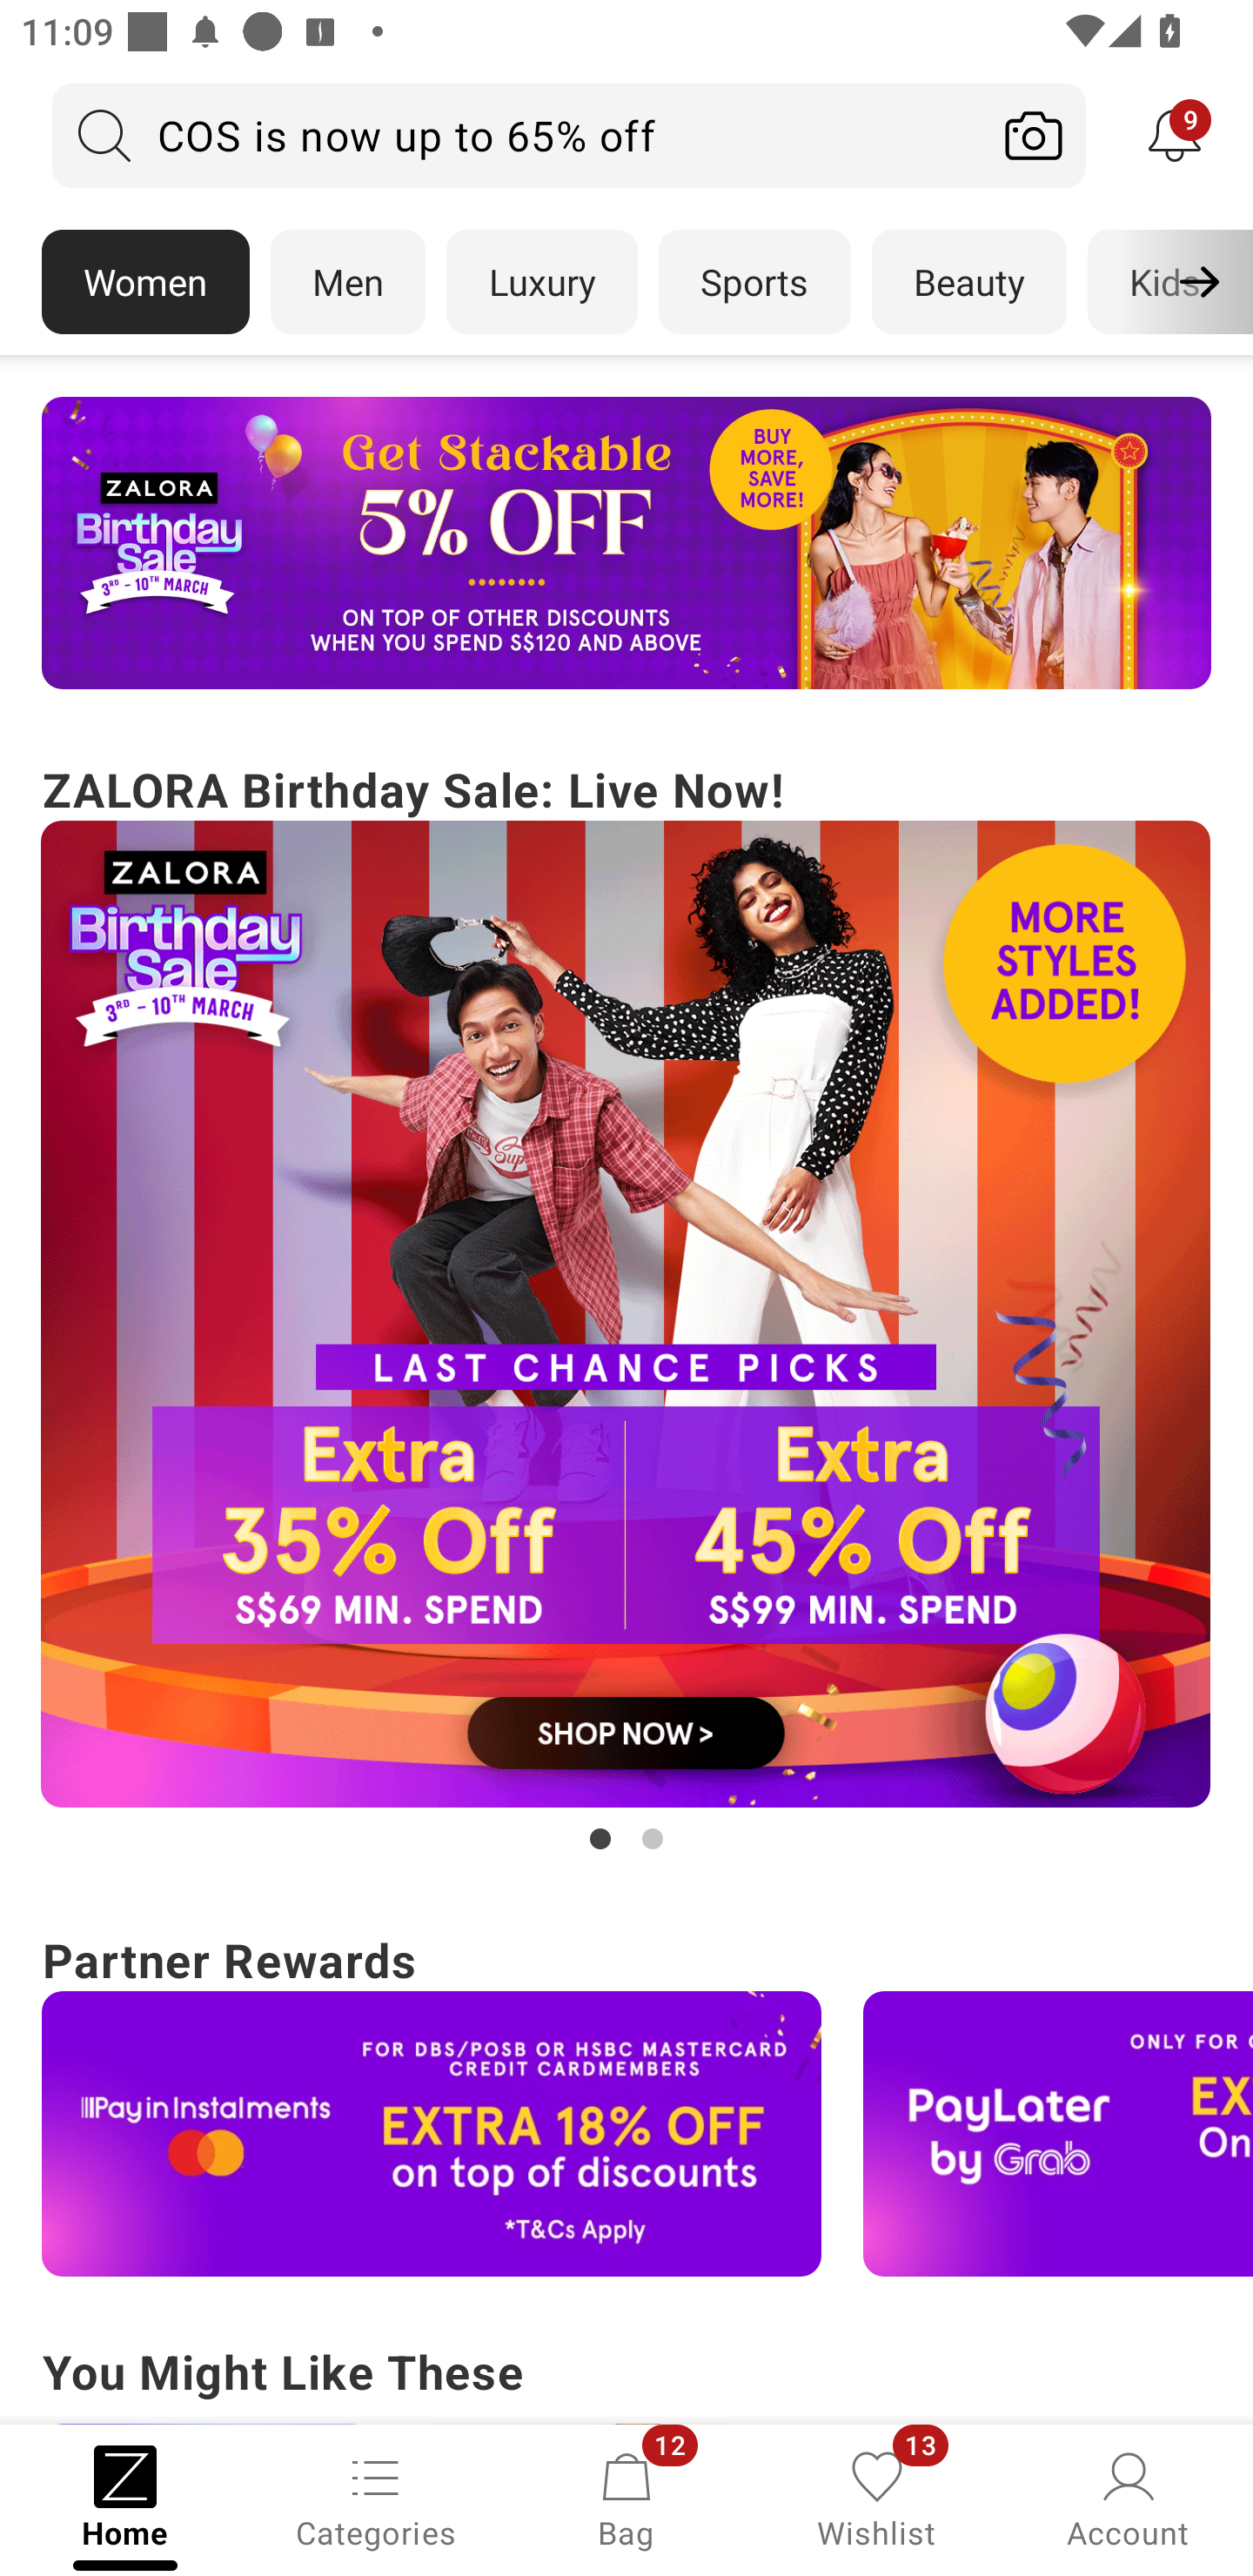 The height and width of the screenshot is (2576, 1253). What do you see at coordinates (626, 2498) in the screenshot?
I see `Bag, 12 new notifications Bag` at bounding box center [626, 2498].